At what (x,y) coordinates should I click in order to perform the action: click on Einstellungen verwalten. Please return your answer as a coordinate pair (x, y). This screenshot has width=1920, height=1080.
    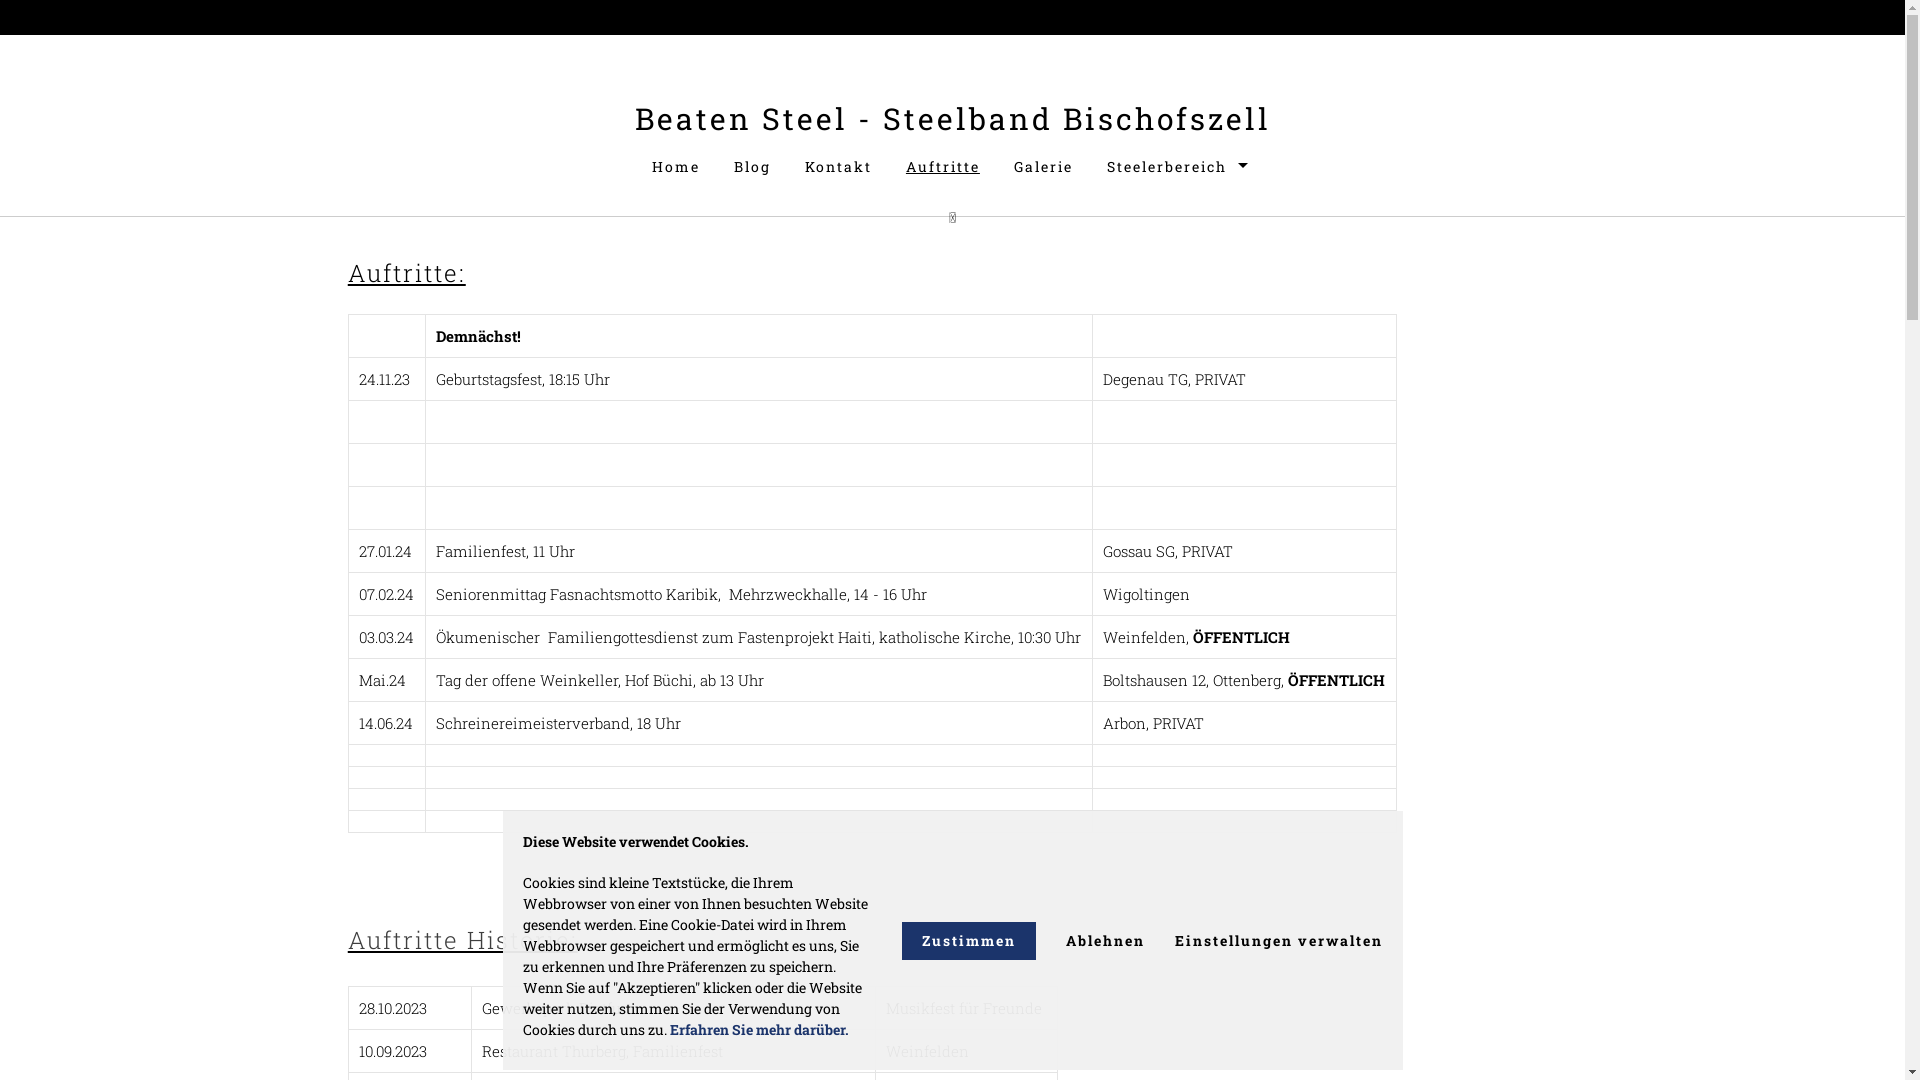
    Looking at the image, I should click on (1278, 941).